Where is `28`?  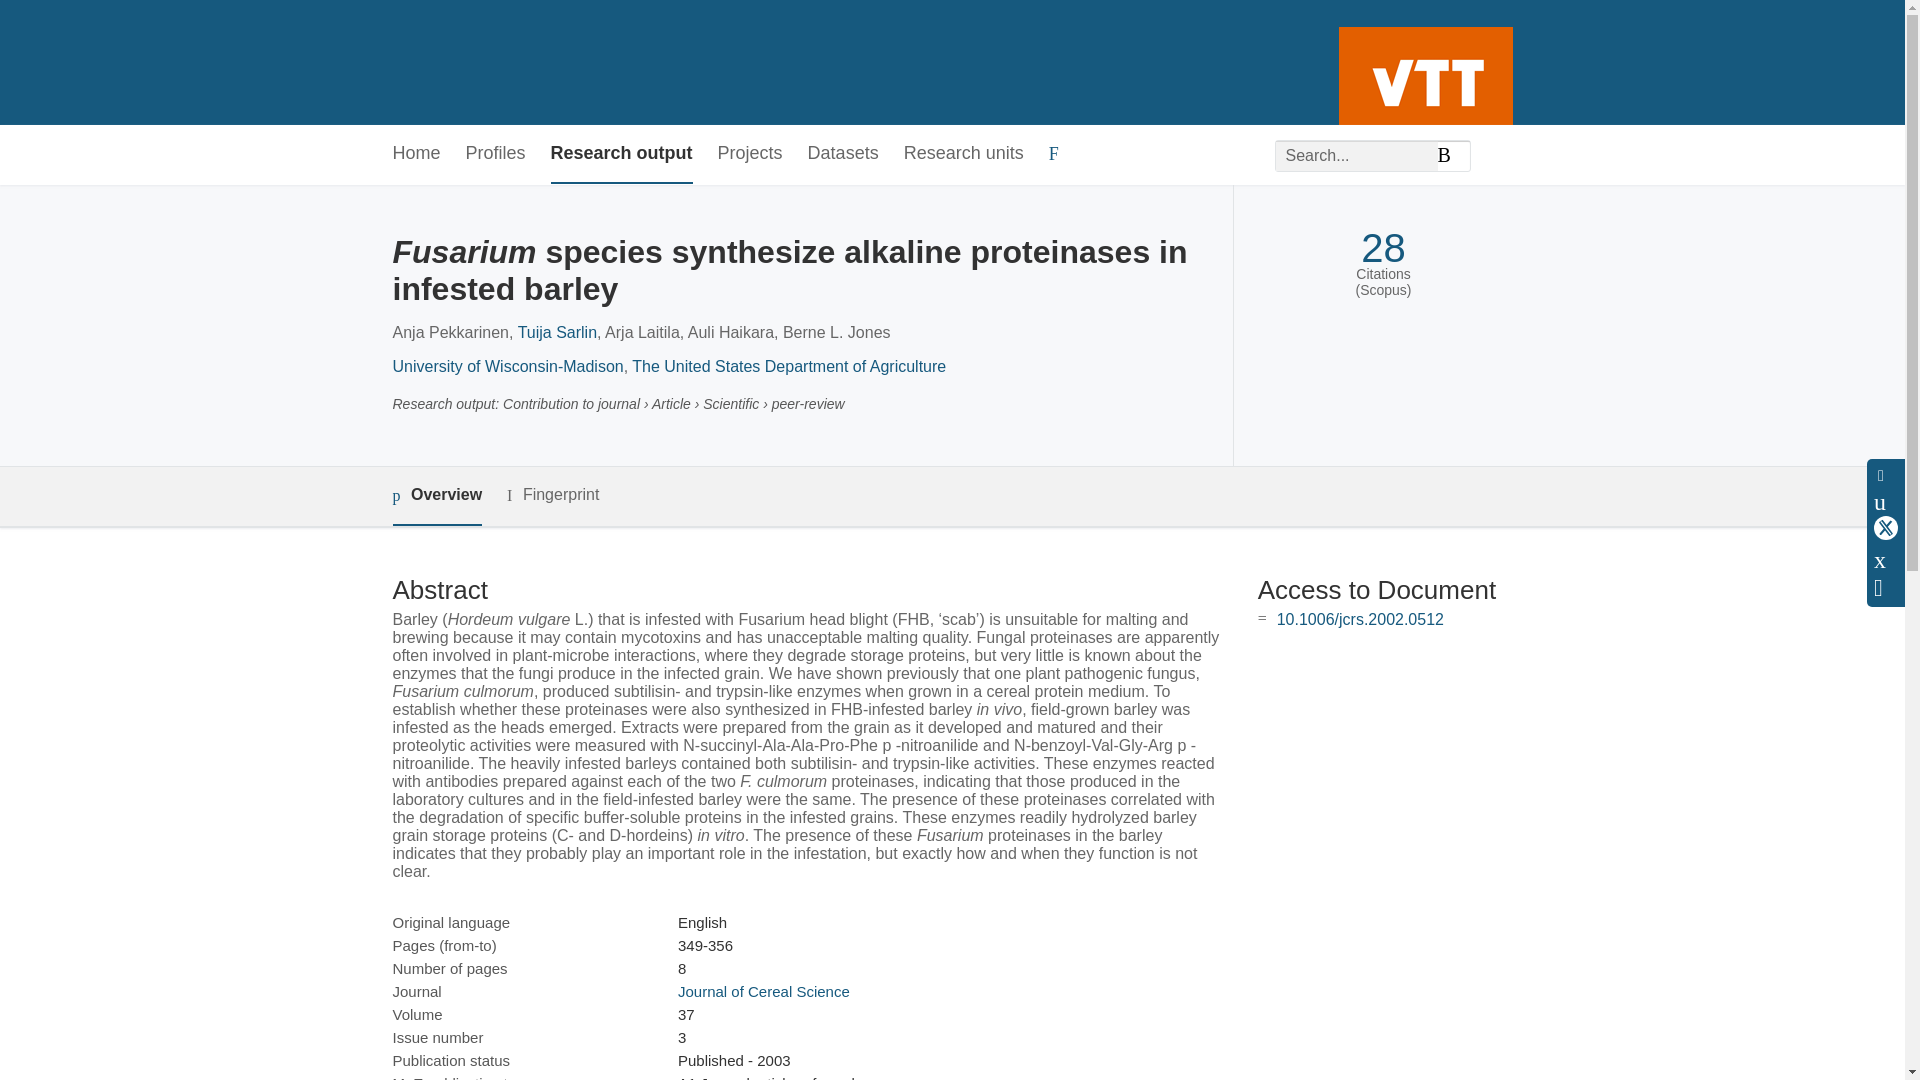 28 is located at coordinates (1383, 248).